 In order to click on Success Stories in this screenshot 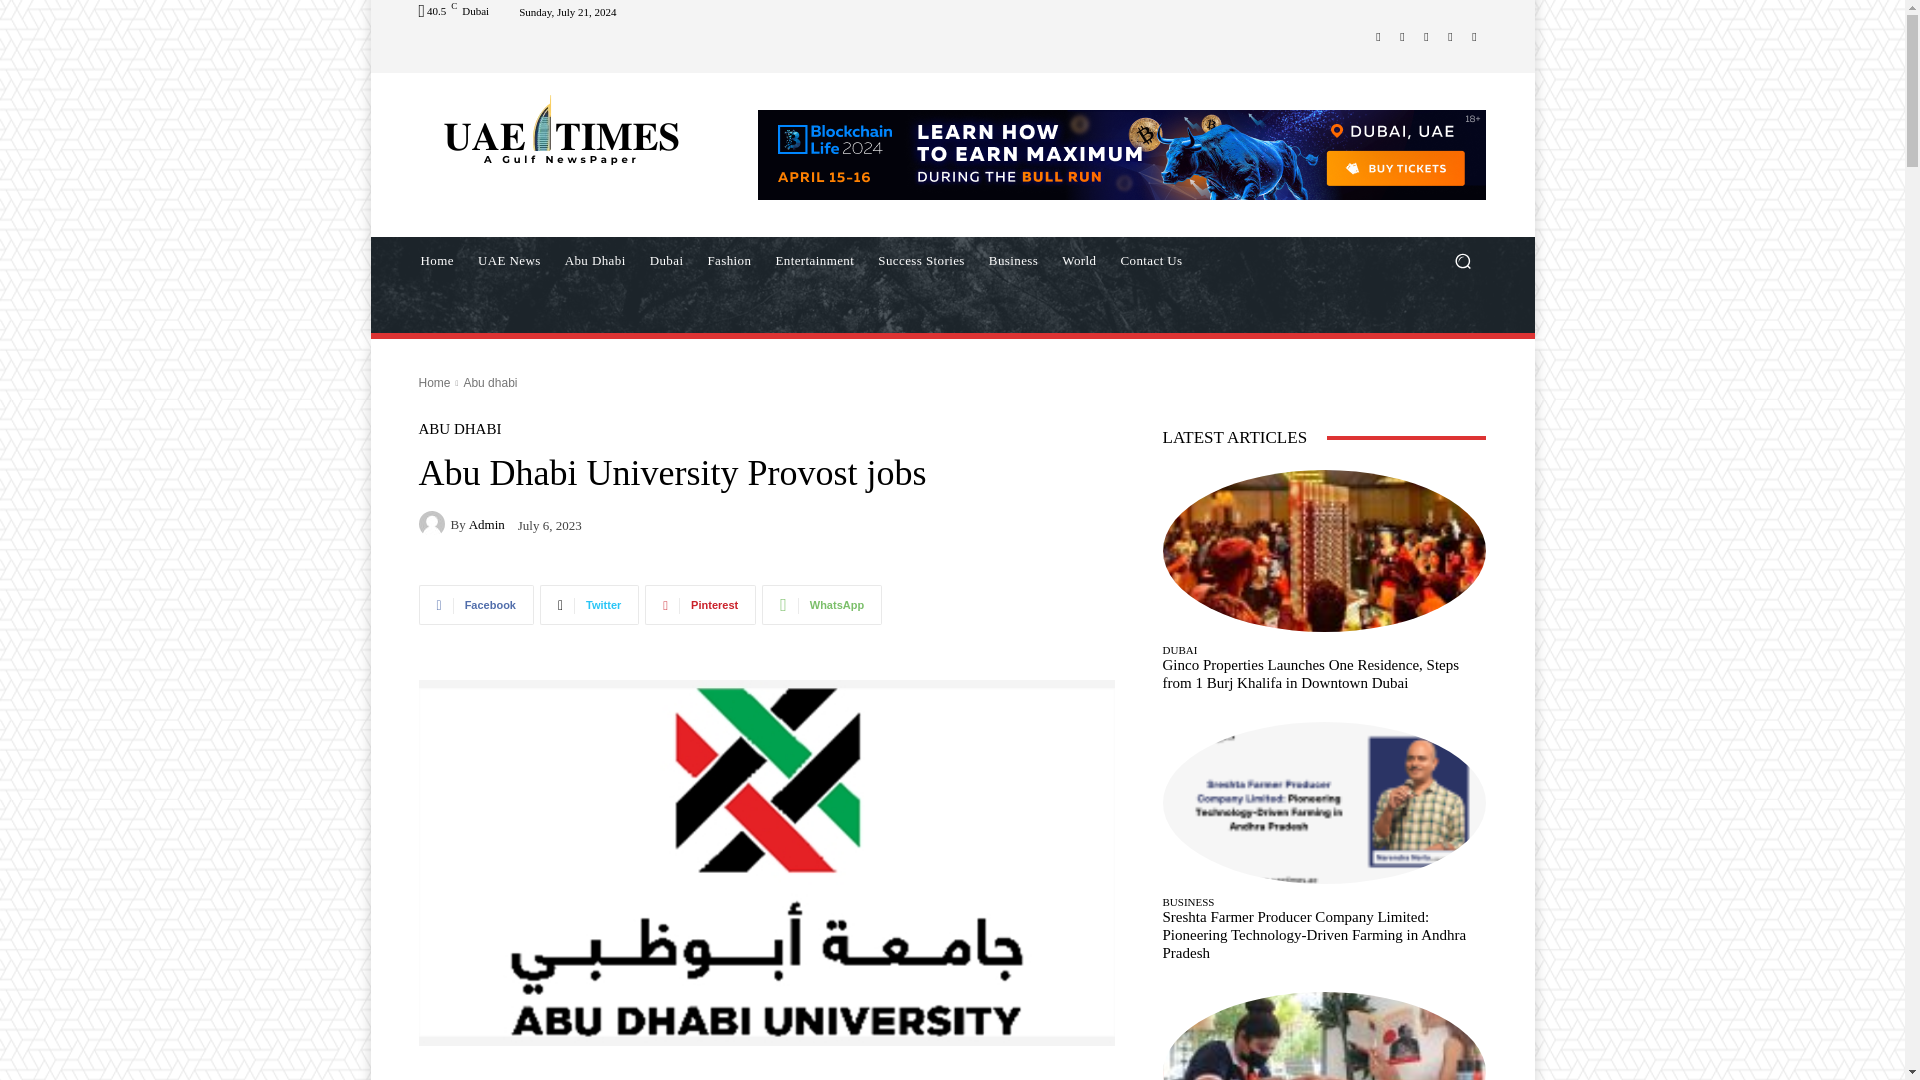, I will do `click(921, 260)`.